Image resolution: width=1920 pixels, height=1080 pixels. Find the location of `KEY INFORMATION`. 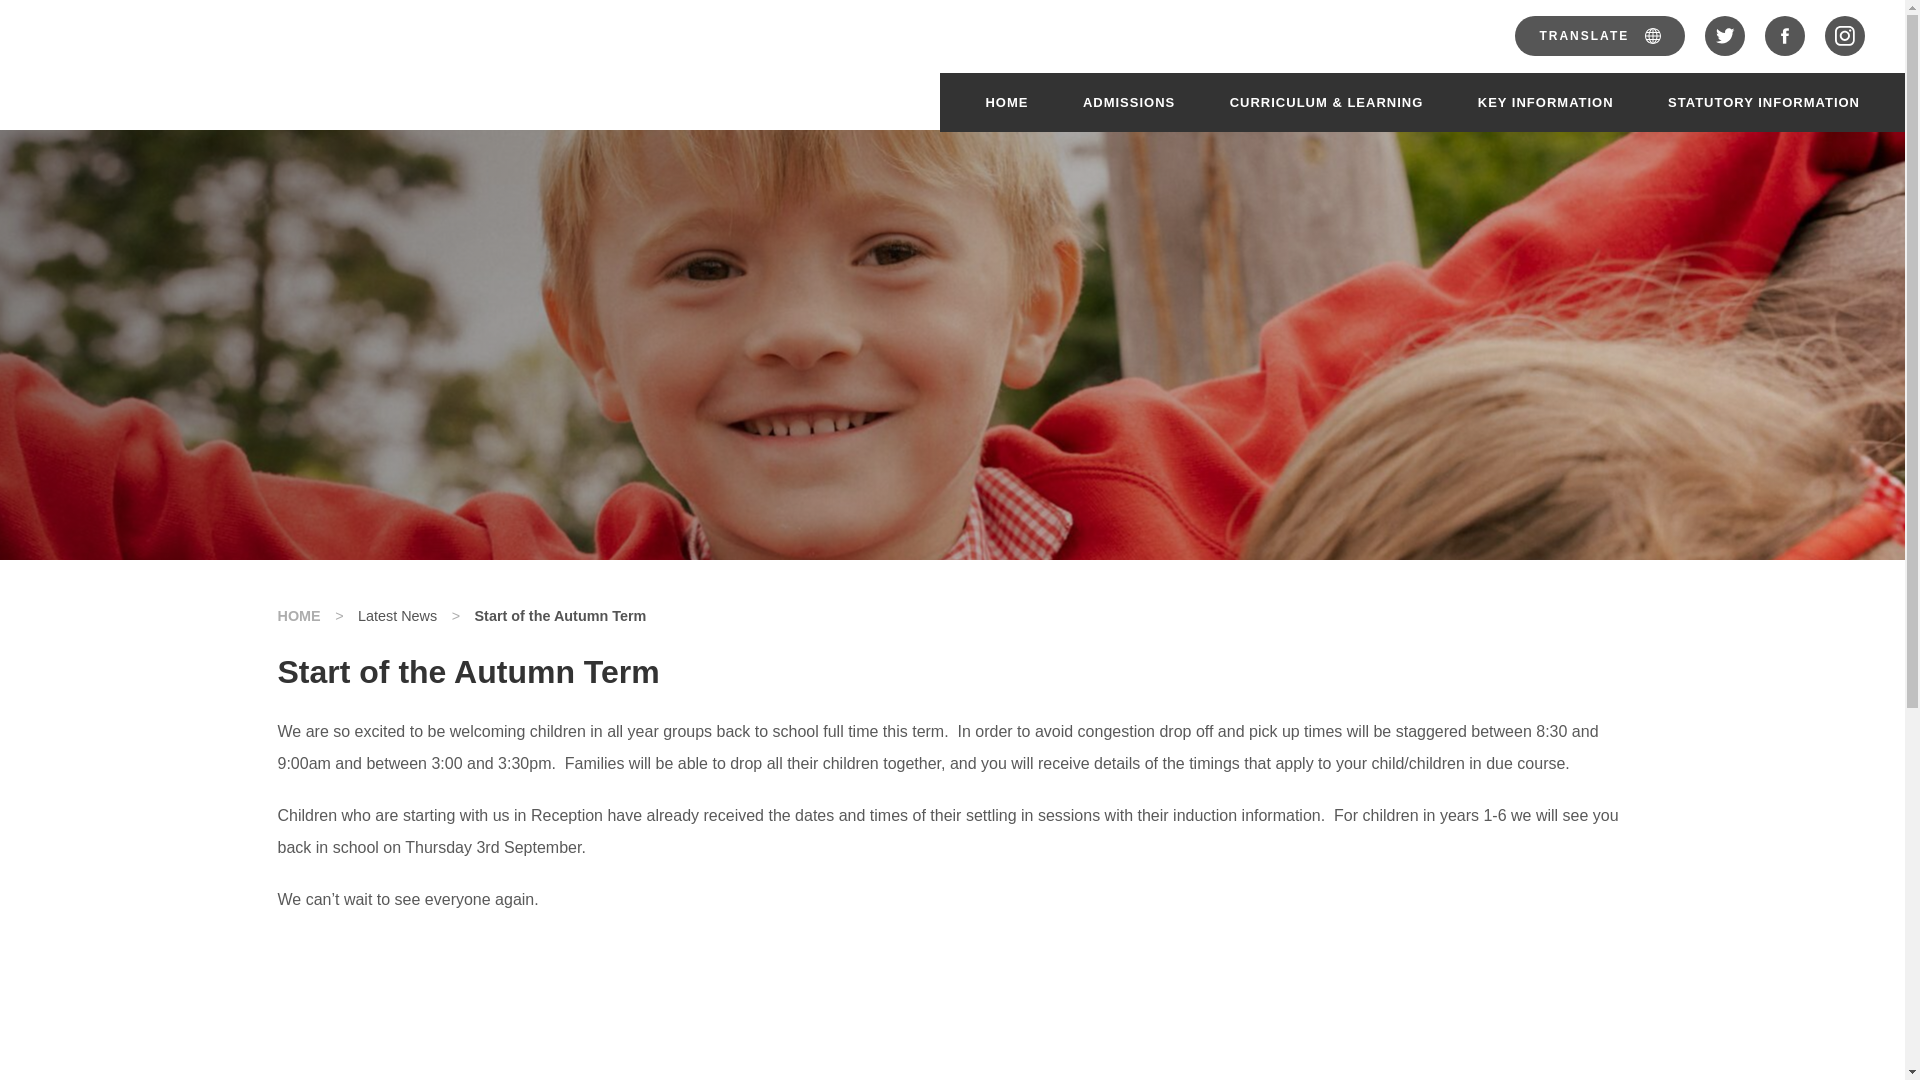

KEY INFORMATION is located at coordinates (1546, 101).